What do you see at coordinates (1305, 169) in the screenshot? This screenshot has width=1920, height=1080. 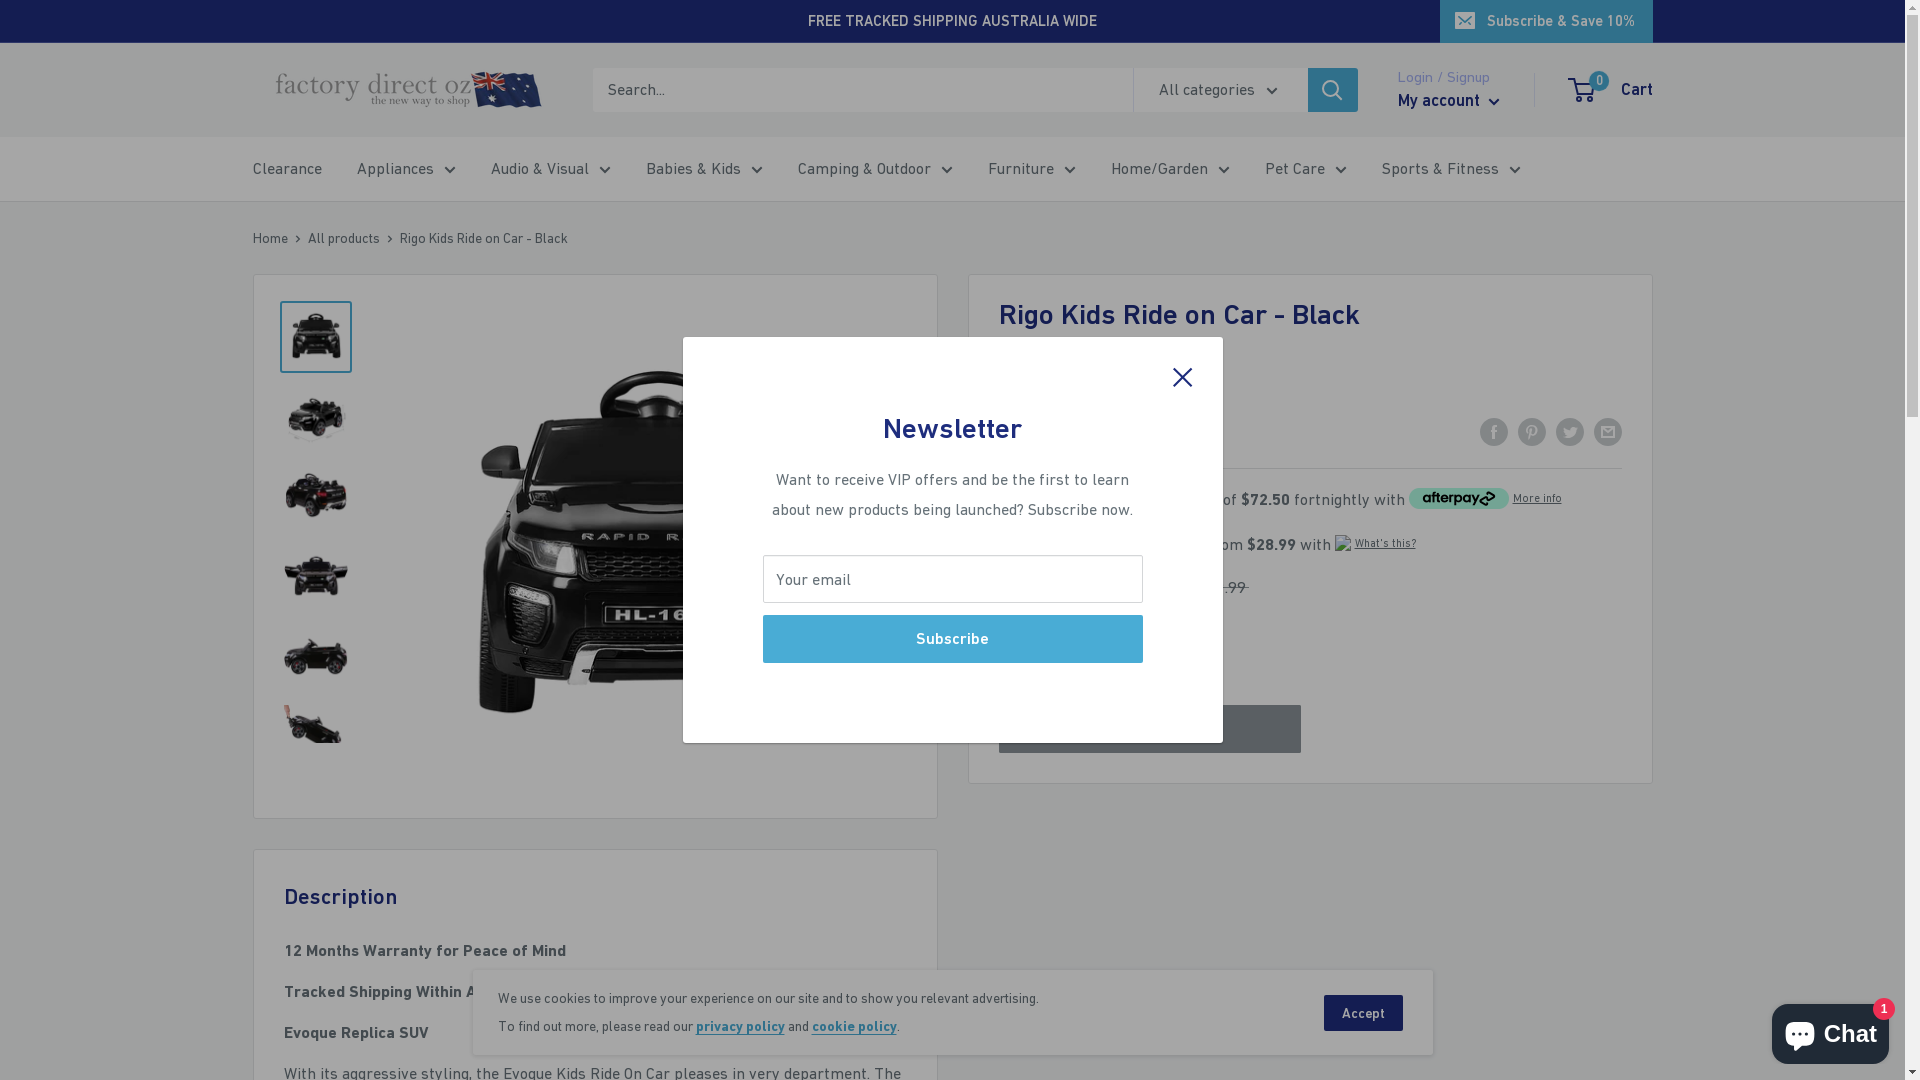 I see `Pet Care` at bounding box center [1305, 169].